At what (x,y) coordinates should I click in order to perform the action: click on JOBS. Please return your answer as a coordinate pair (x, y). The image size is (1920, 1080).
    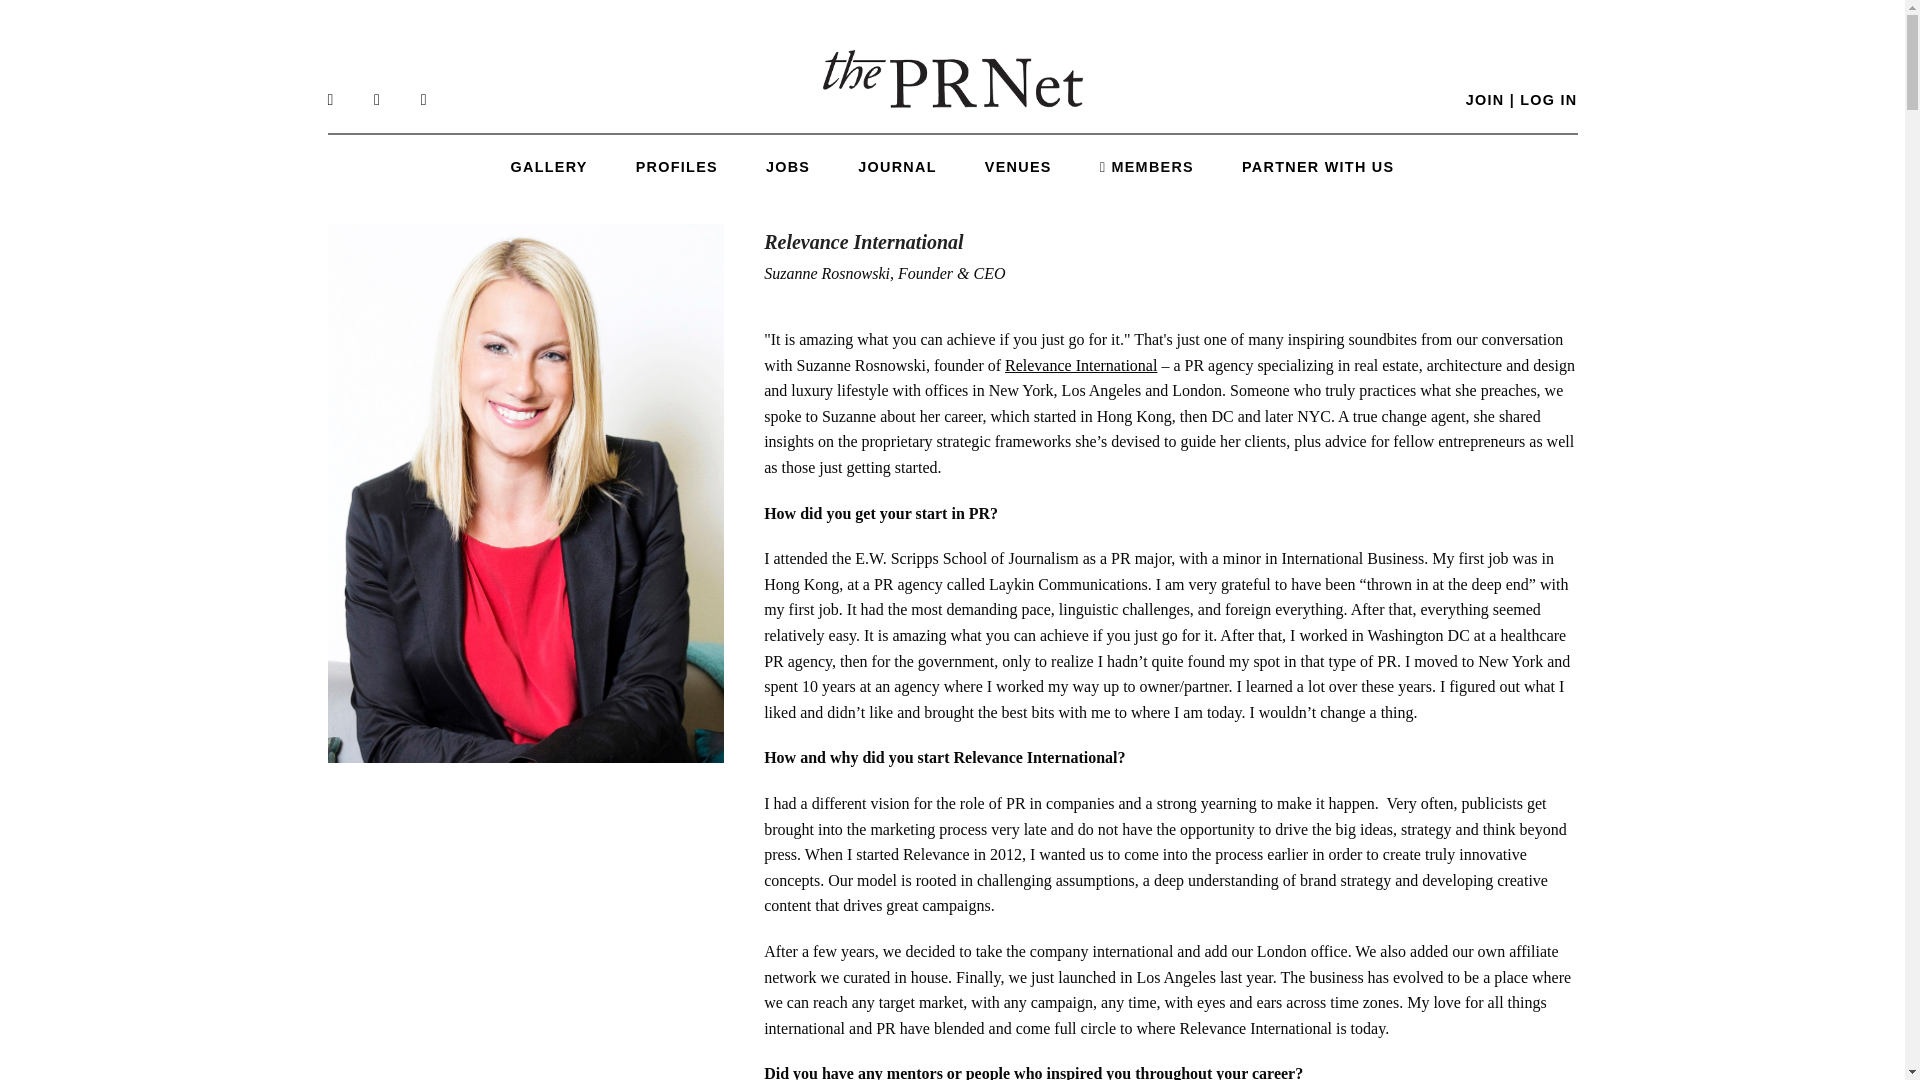
    Looking at the image, I should click on (788, 166).